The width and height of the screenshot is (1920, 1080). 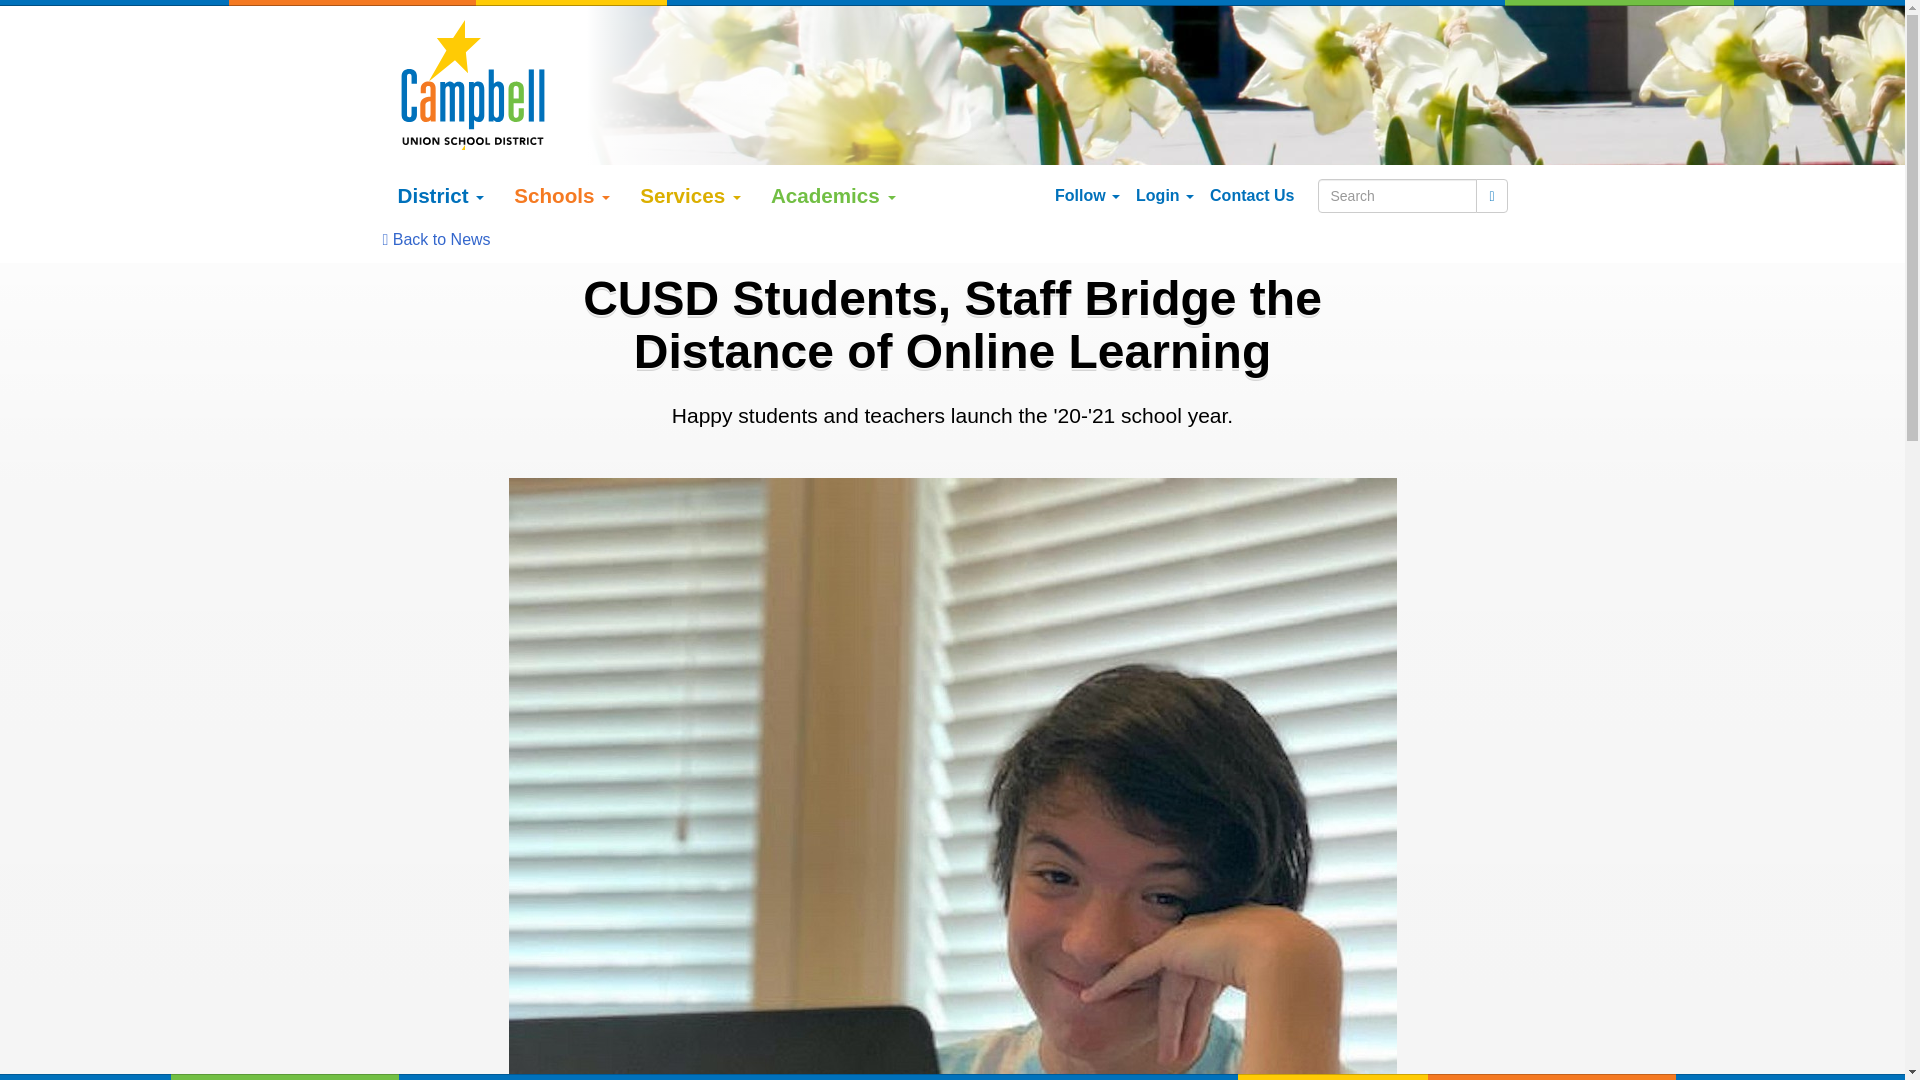 What do you see at coordinates (1087, 196) in the screenshot?
I see `Follow` at bounding box center [1087, 196].